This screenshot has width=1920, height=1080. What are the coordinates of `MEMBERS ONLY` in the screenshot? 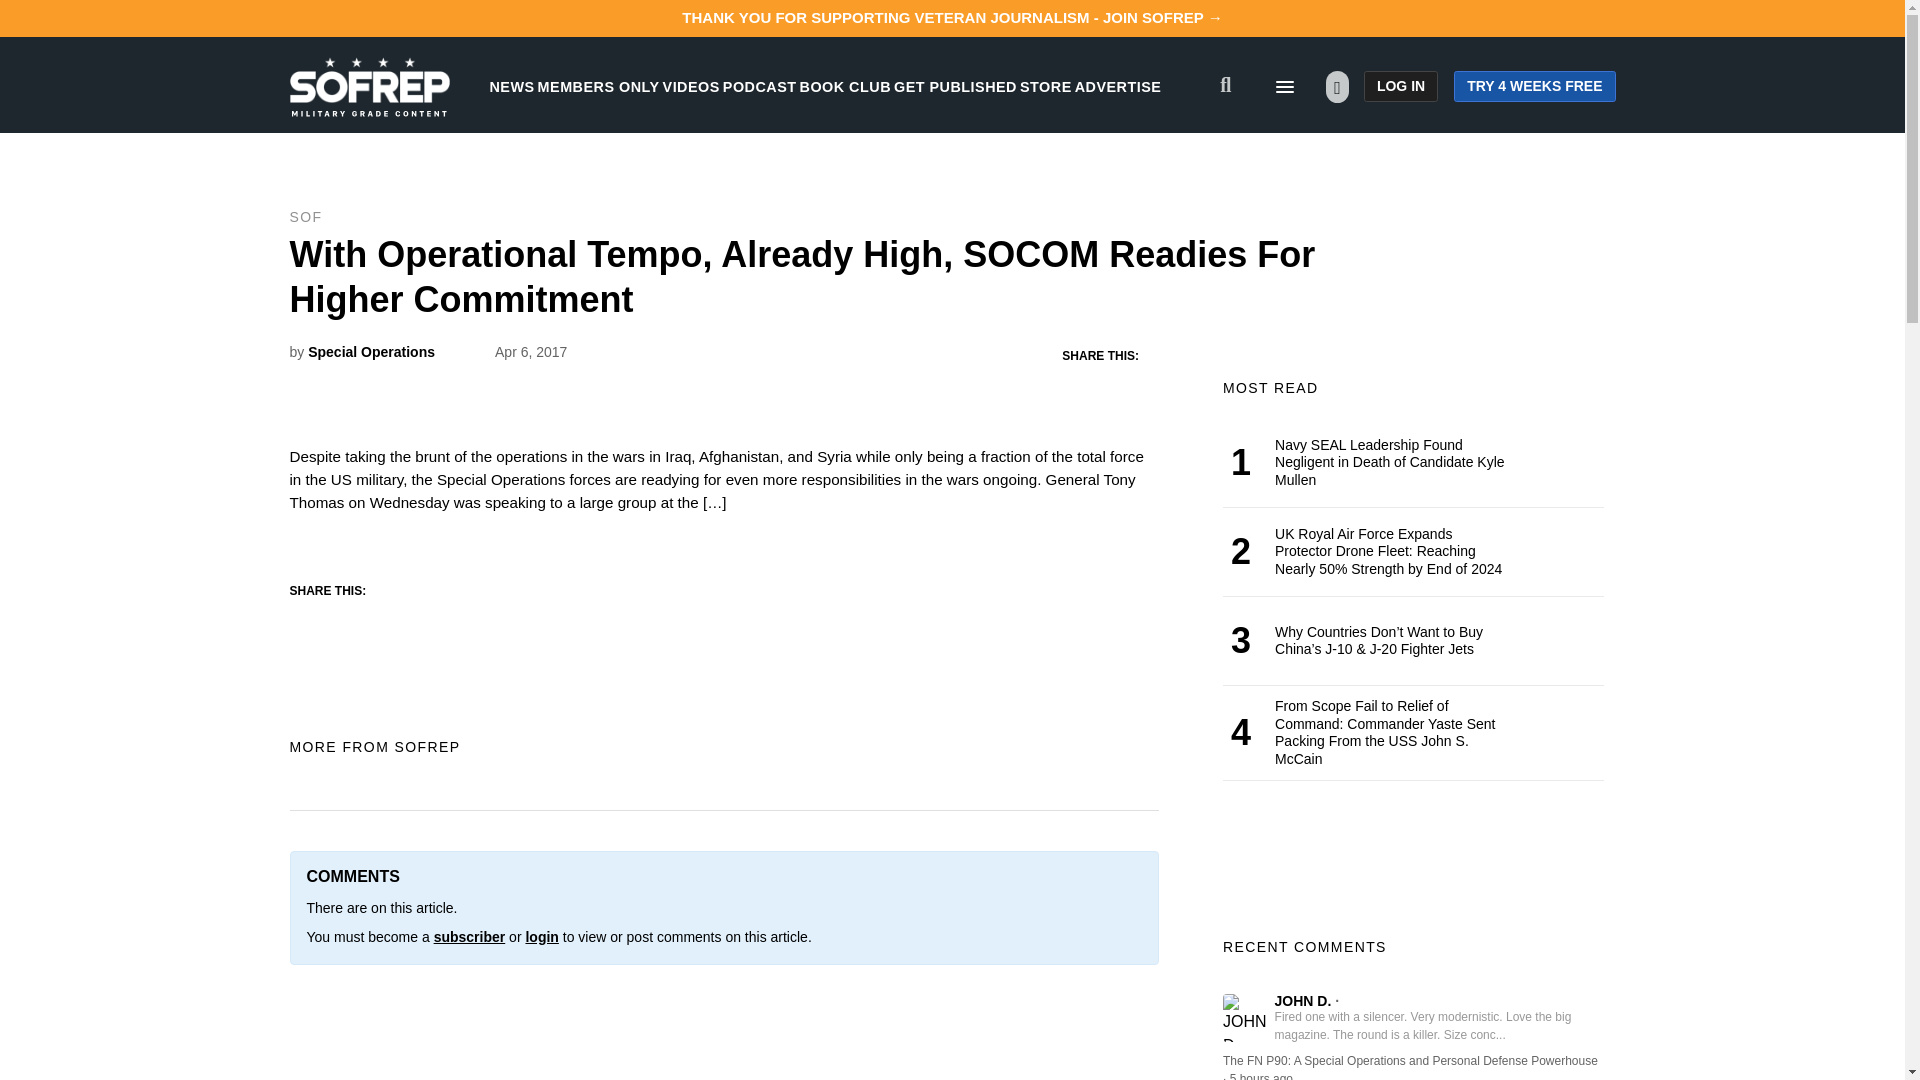 It's located at (598, 86).